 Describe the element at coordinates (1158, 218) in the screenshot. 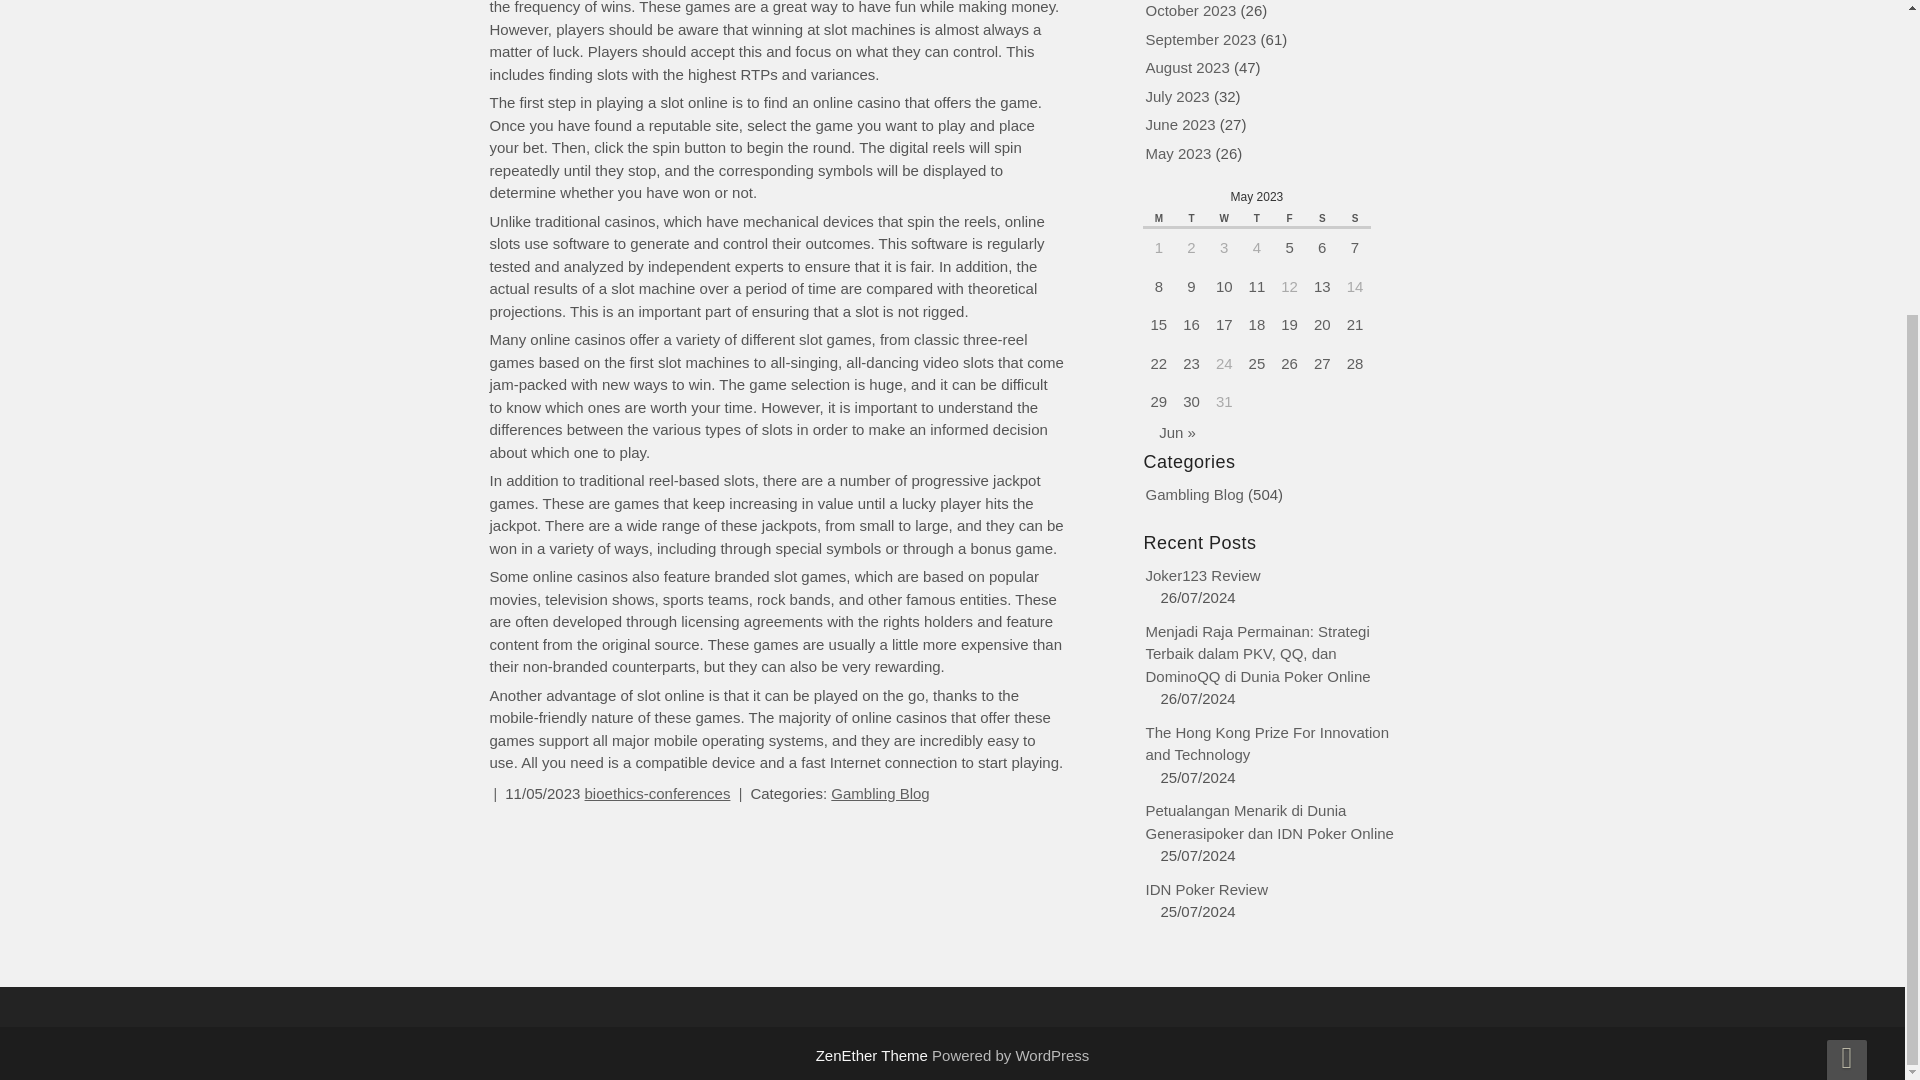

I see `Monday` at that location.